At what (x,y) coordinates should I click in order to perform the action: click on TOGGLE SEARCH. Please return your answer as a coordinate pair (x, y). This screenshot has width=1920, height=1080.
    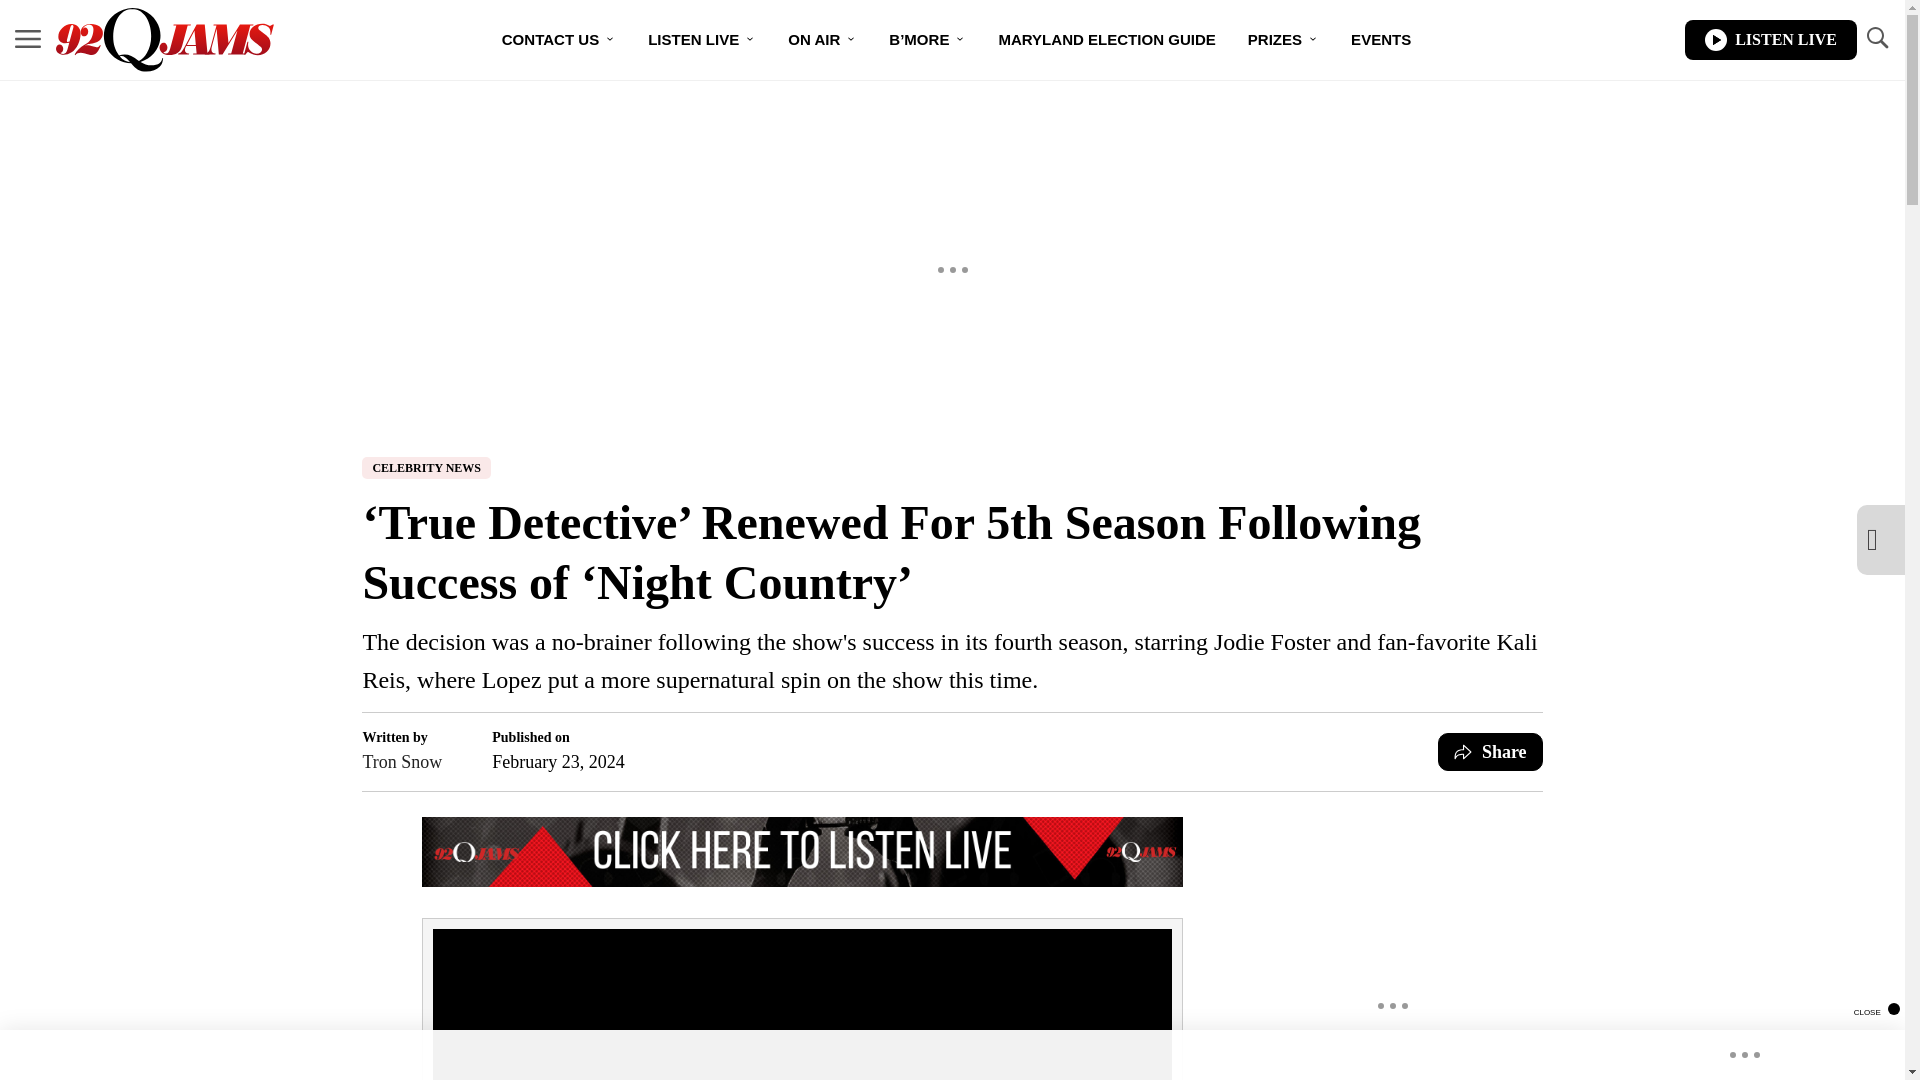
    Looking at the image, I should click on (1876, 38).